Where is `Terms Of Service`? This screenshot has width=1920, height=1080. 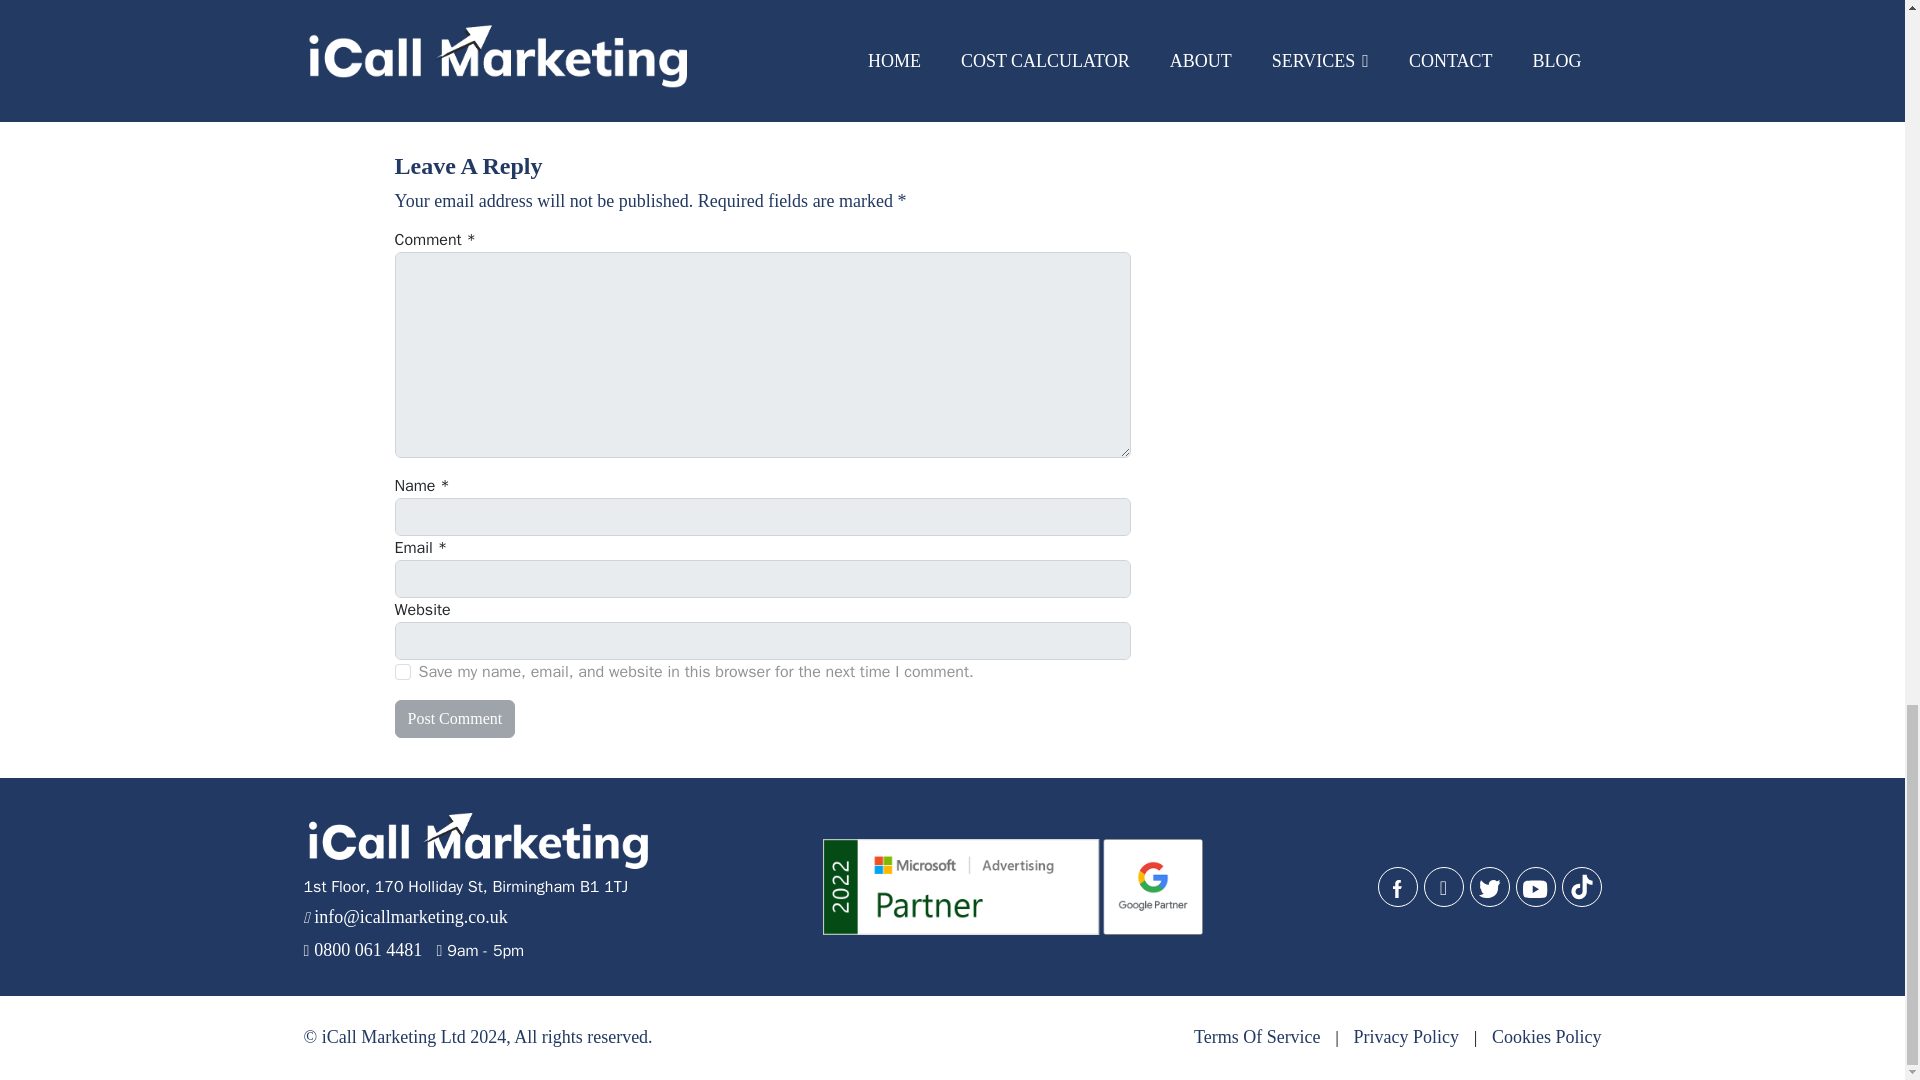 Terms Of Service is located at coordinates (1257, 1036).